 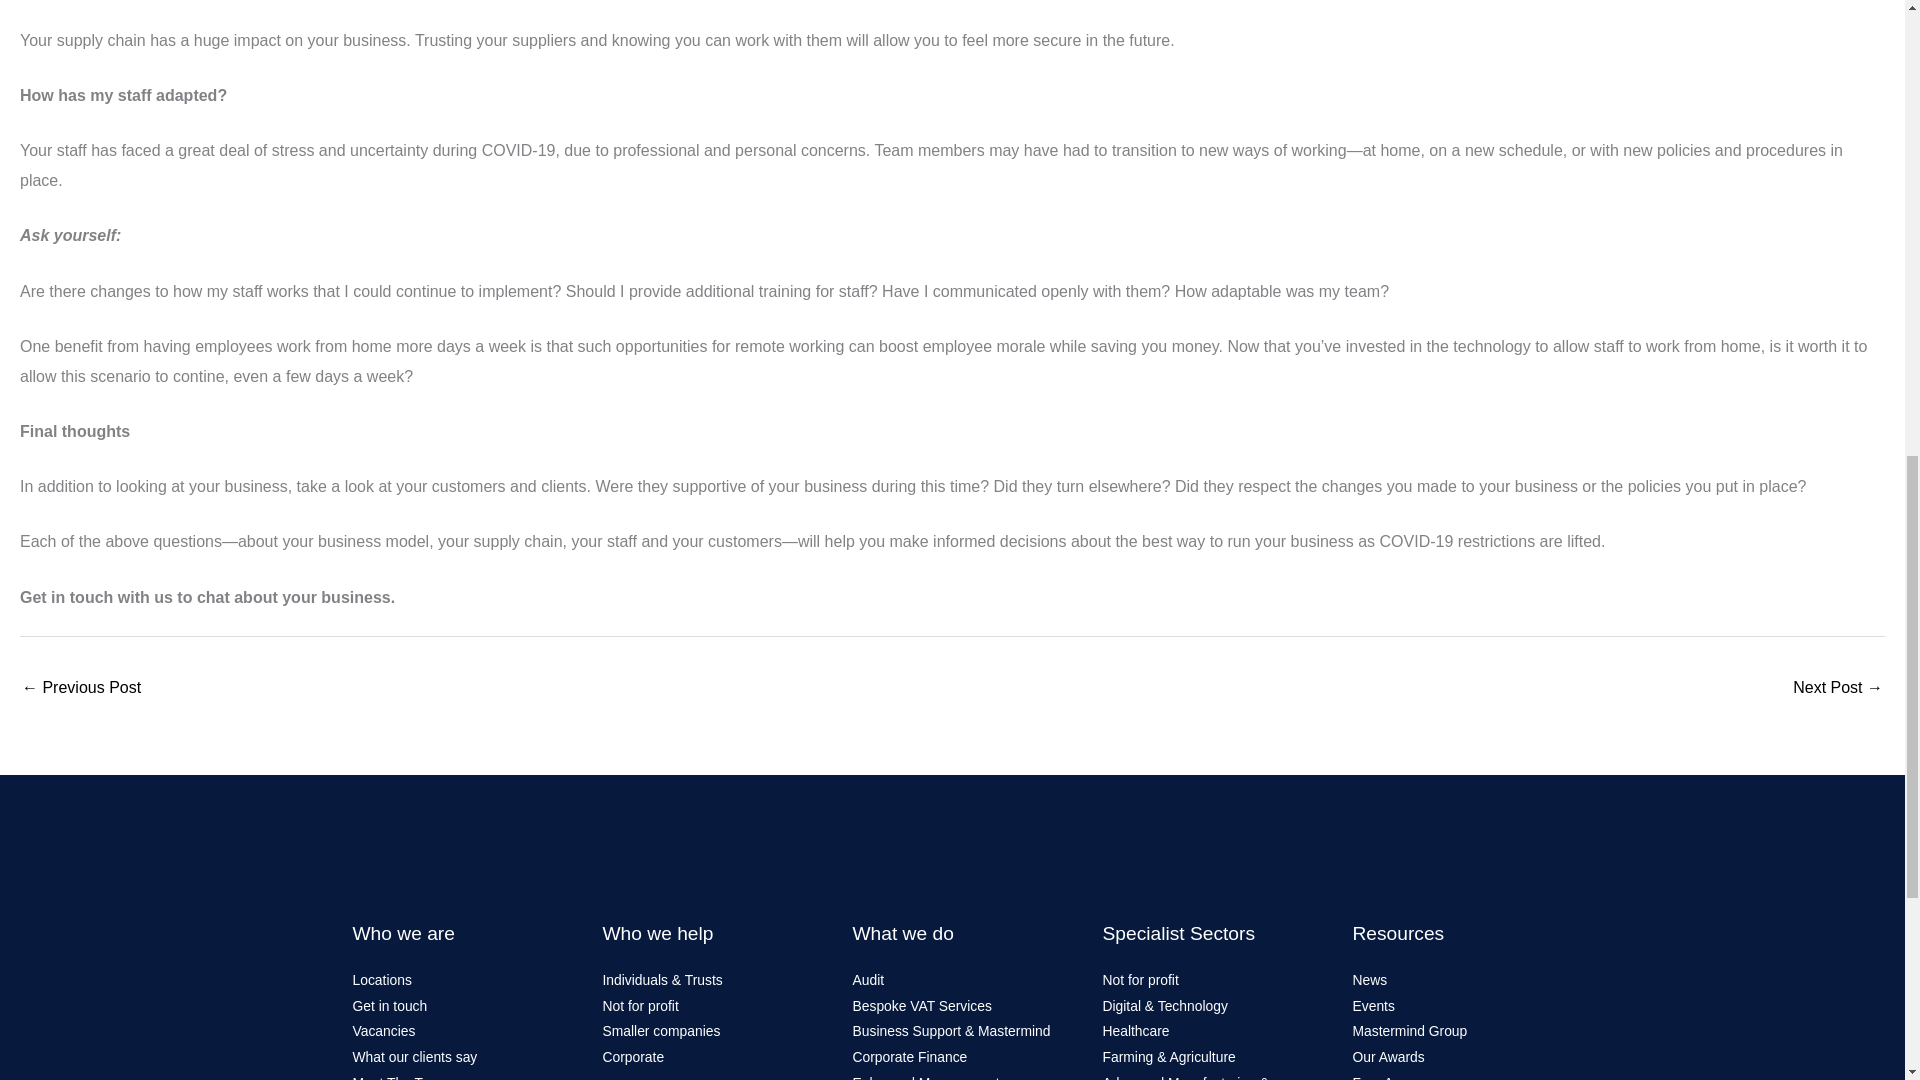 I want to click on Bespoke VAT Services, so click(x=921, y=1006).